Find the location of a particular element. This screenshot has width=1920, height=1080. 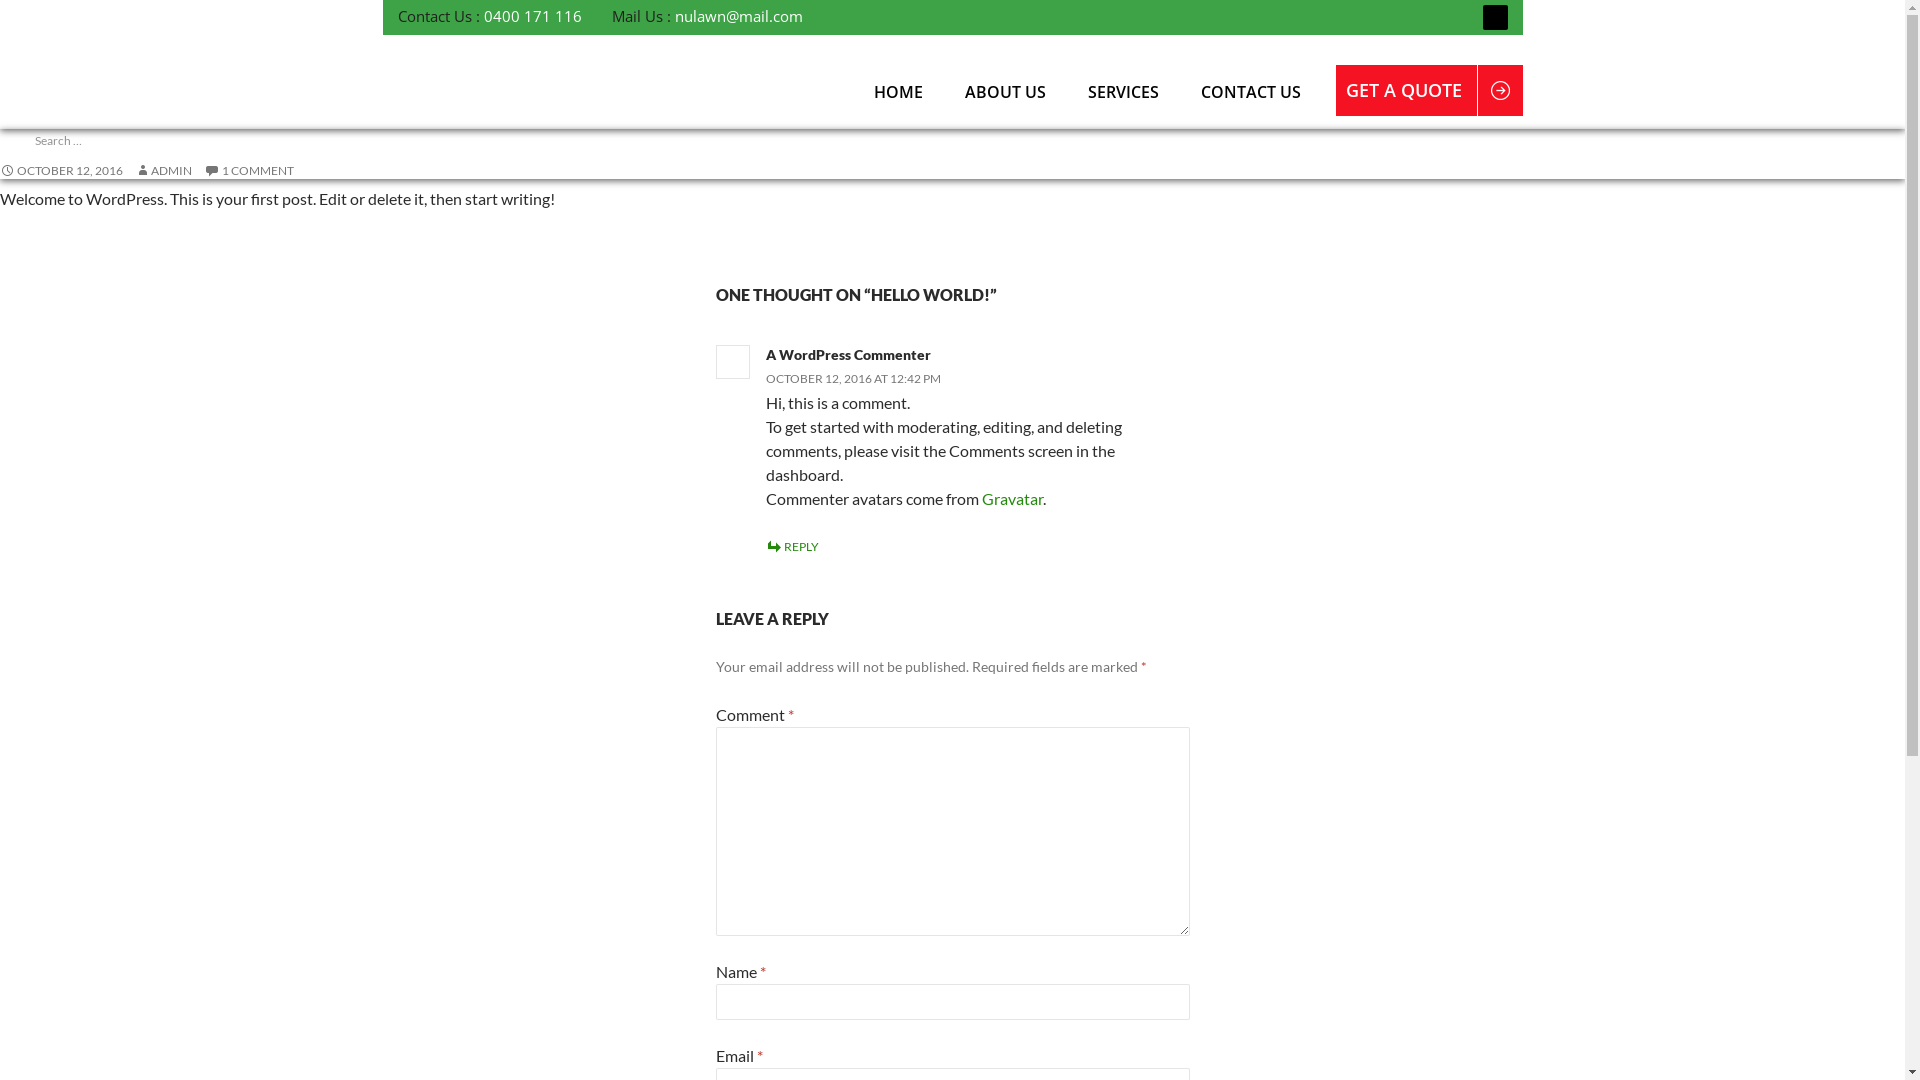

Hello world! is located at coordinates (62, 246).